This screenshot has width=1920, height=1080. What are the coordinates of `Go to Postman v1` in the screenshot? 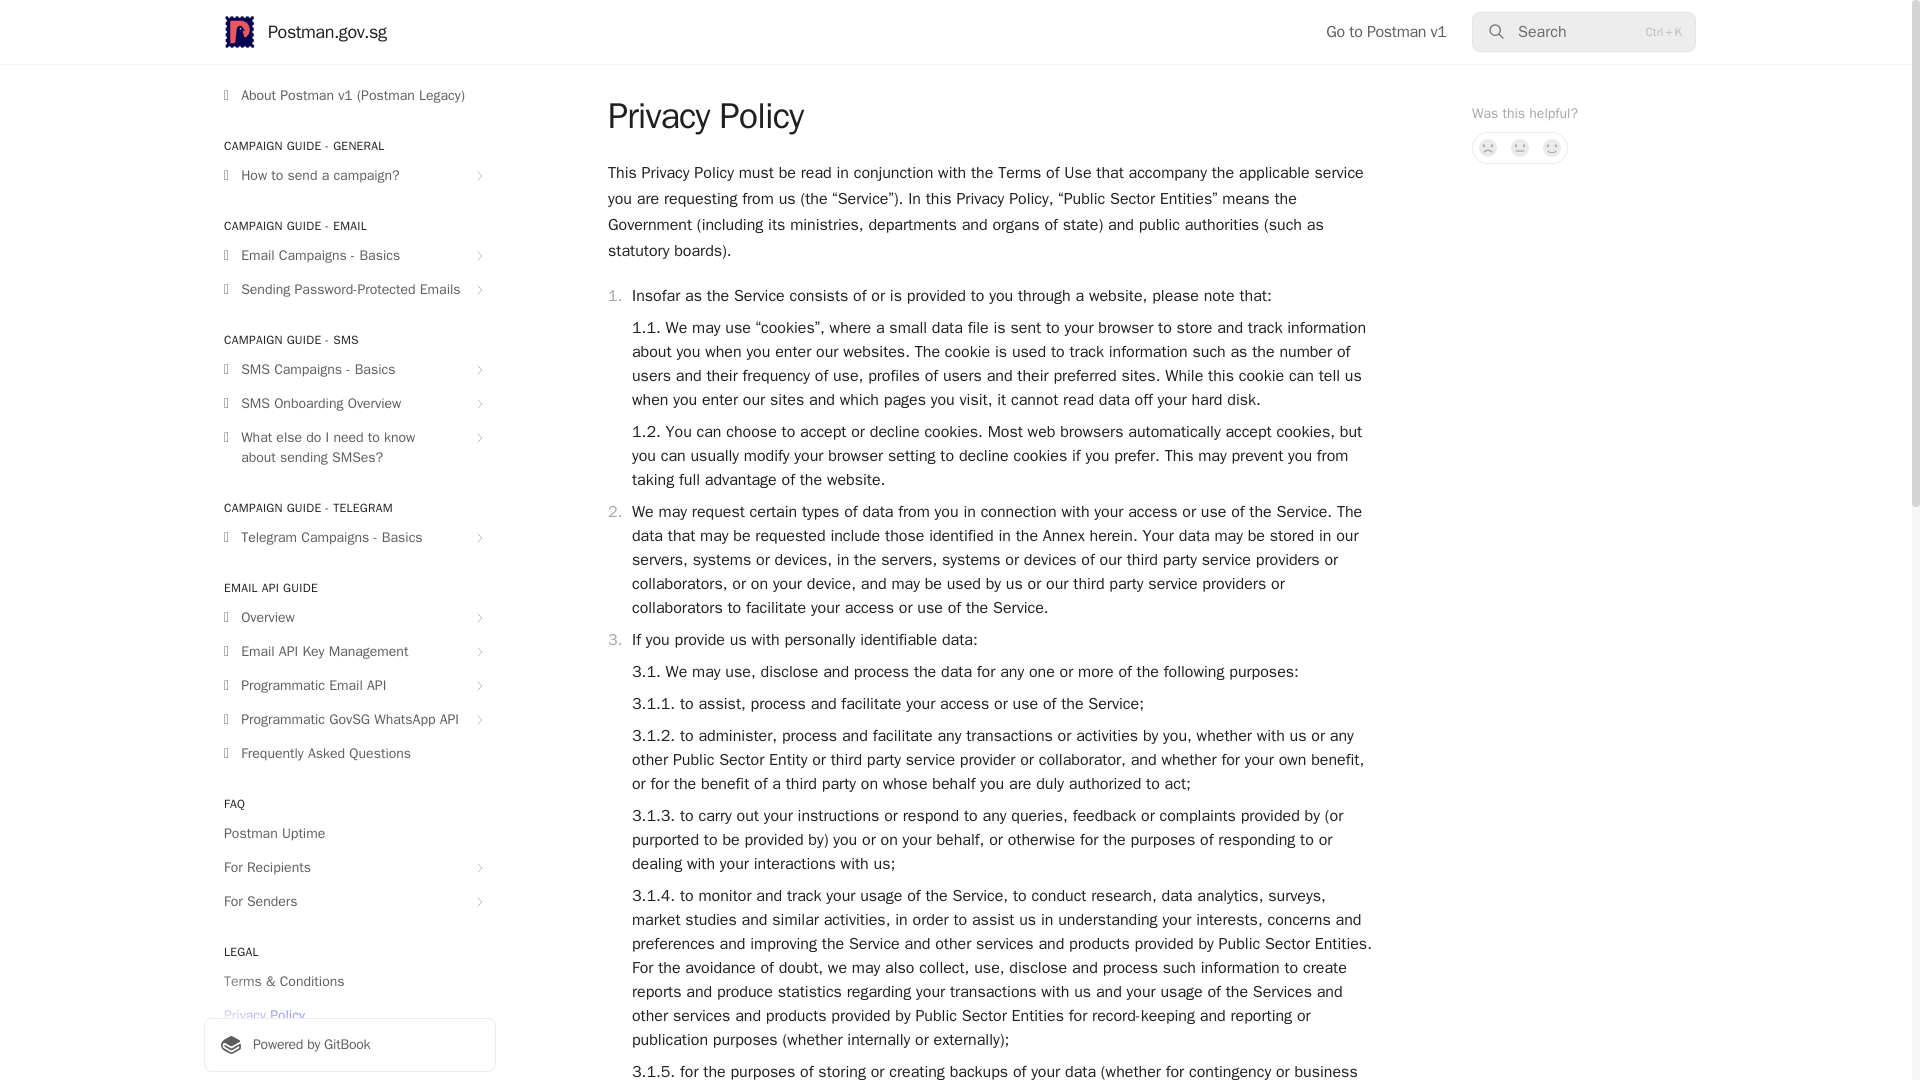 It's located at (1386, 32).